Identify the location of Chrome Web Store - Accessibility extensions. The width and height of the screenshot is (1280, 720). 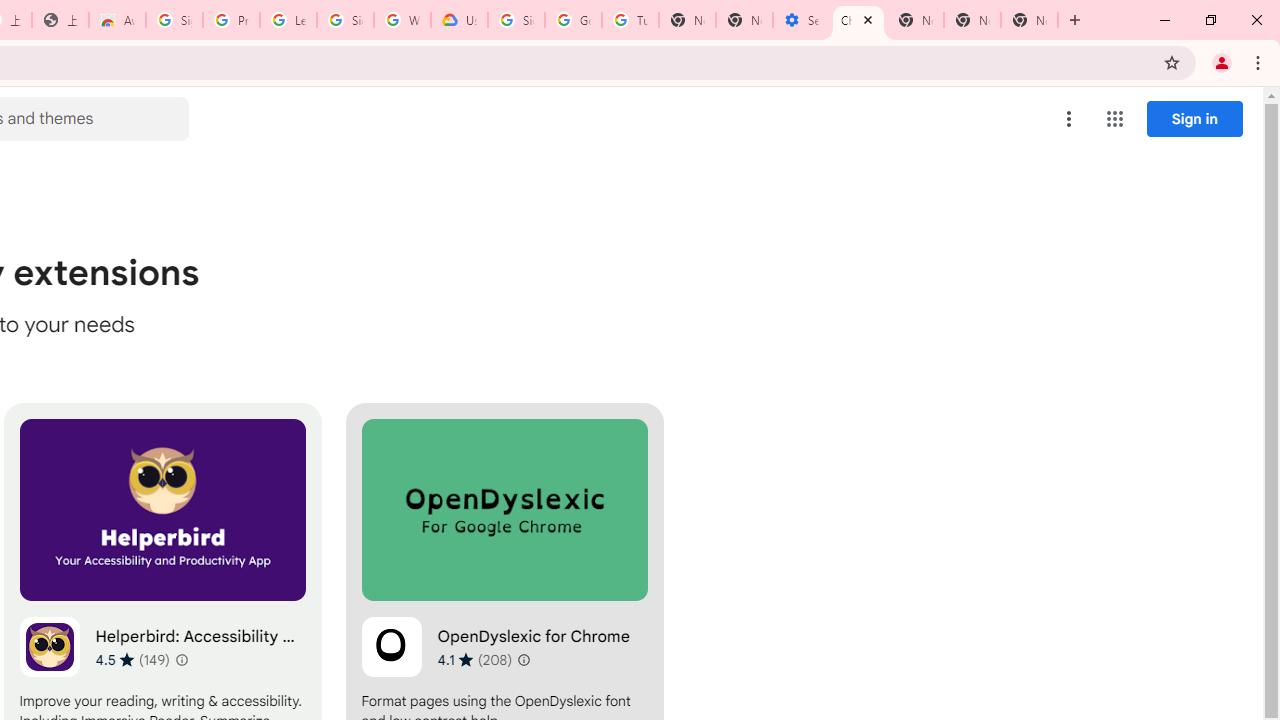
(858, 20).